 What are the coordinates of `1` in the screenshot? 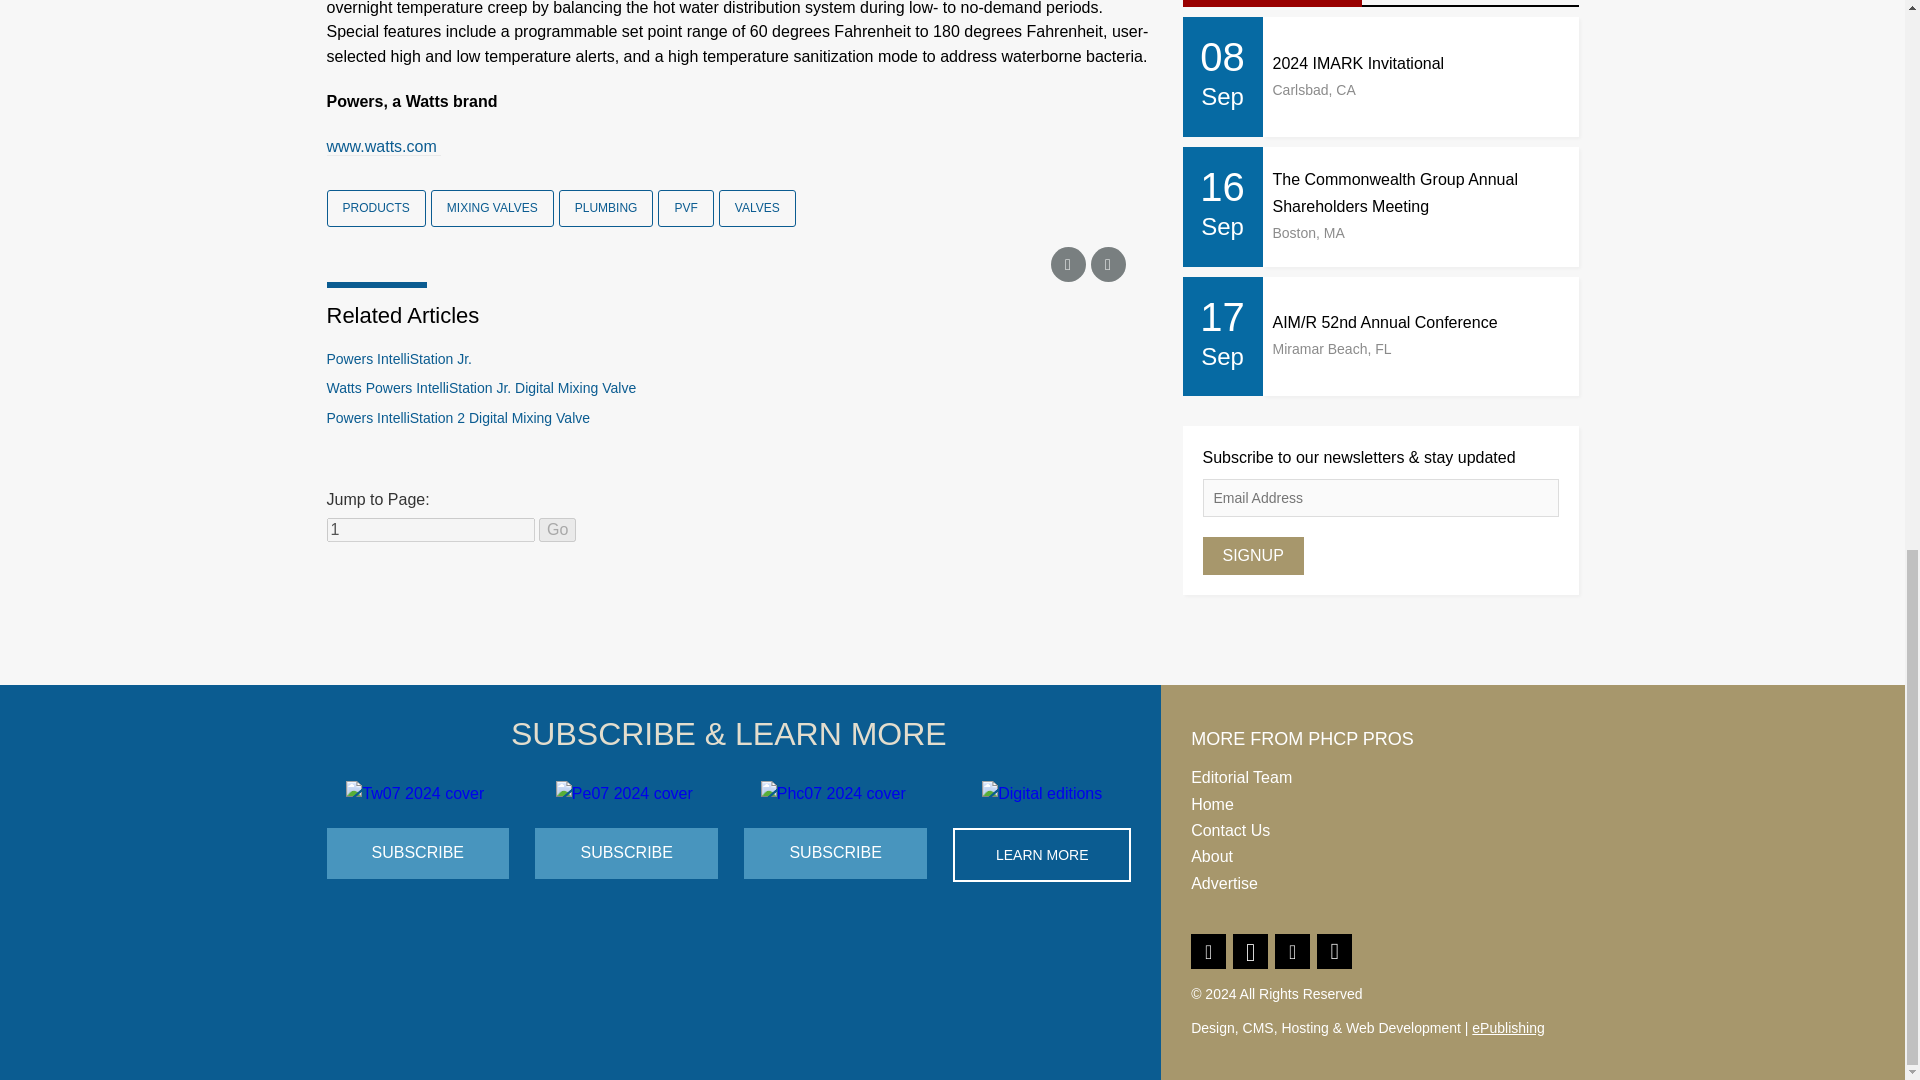 It's located at (430, 530).